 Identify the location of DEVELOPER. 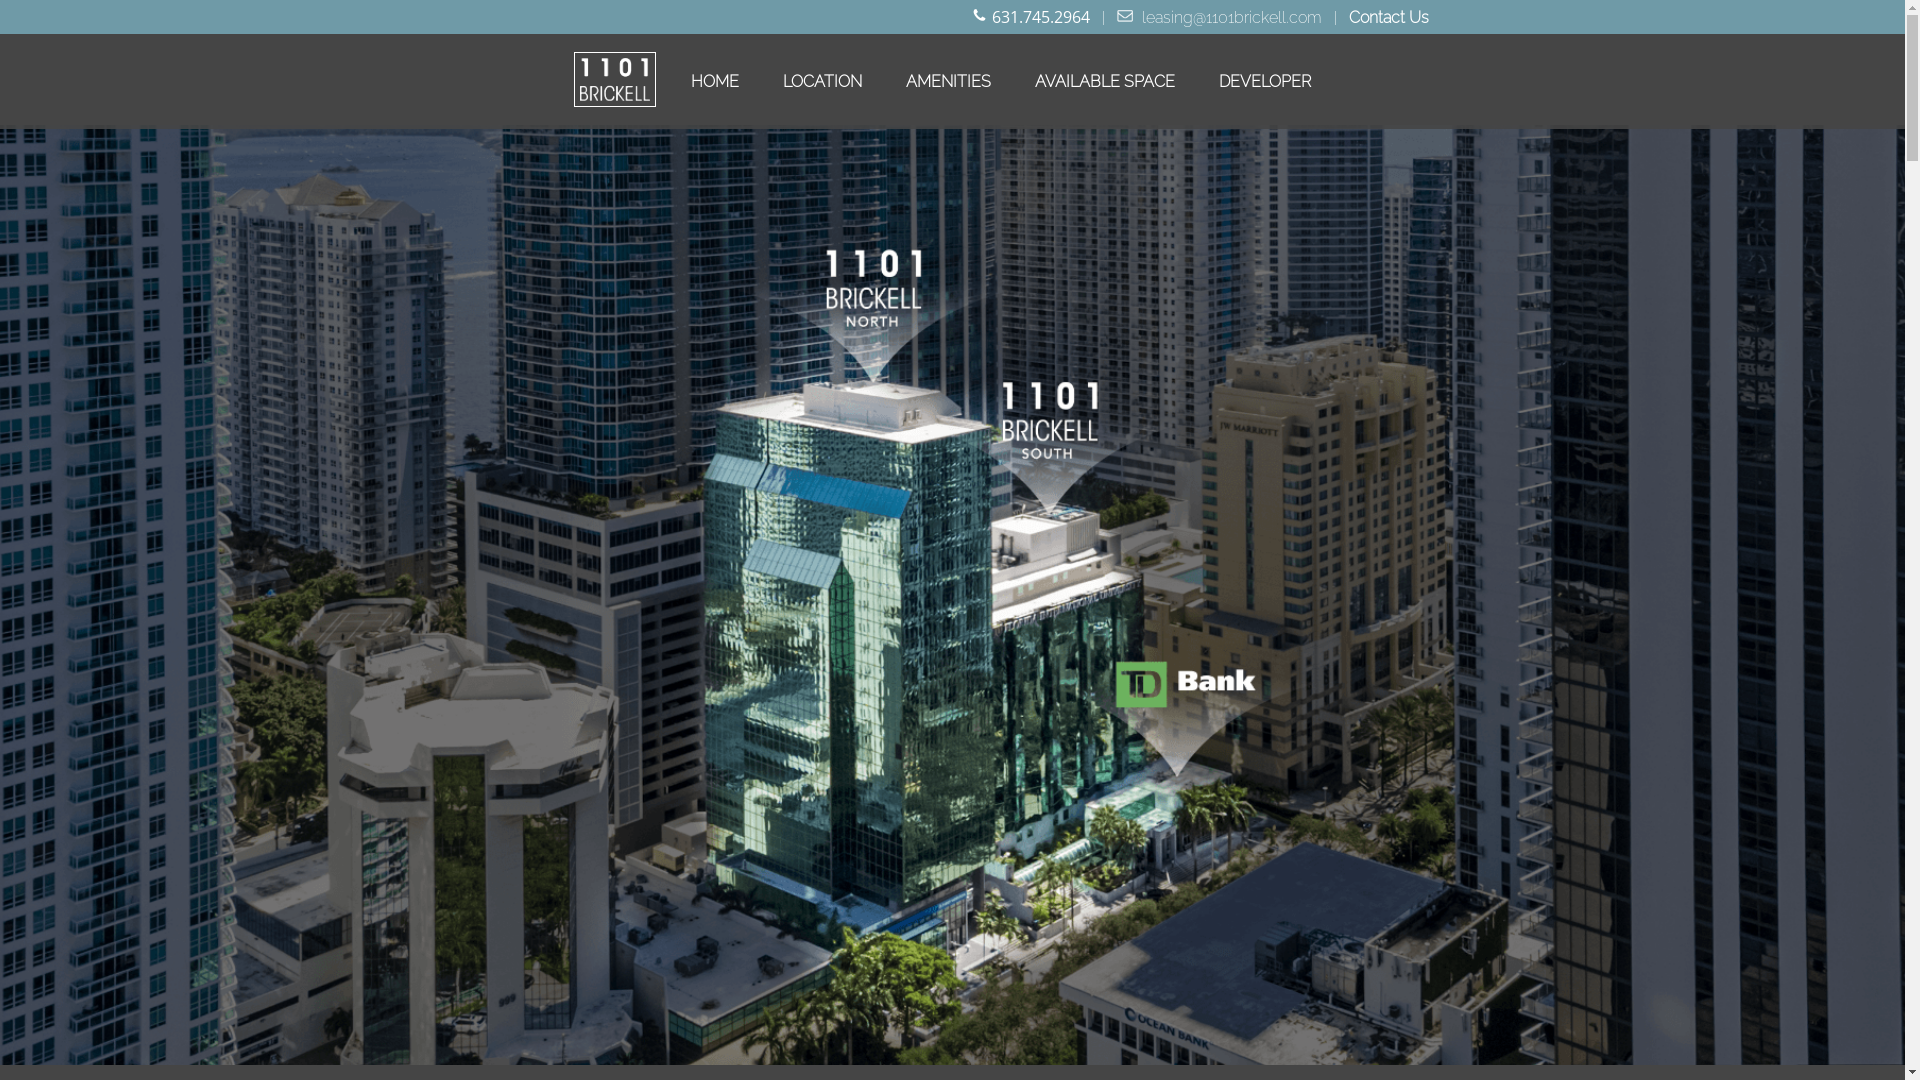
(1265, 82).